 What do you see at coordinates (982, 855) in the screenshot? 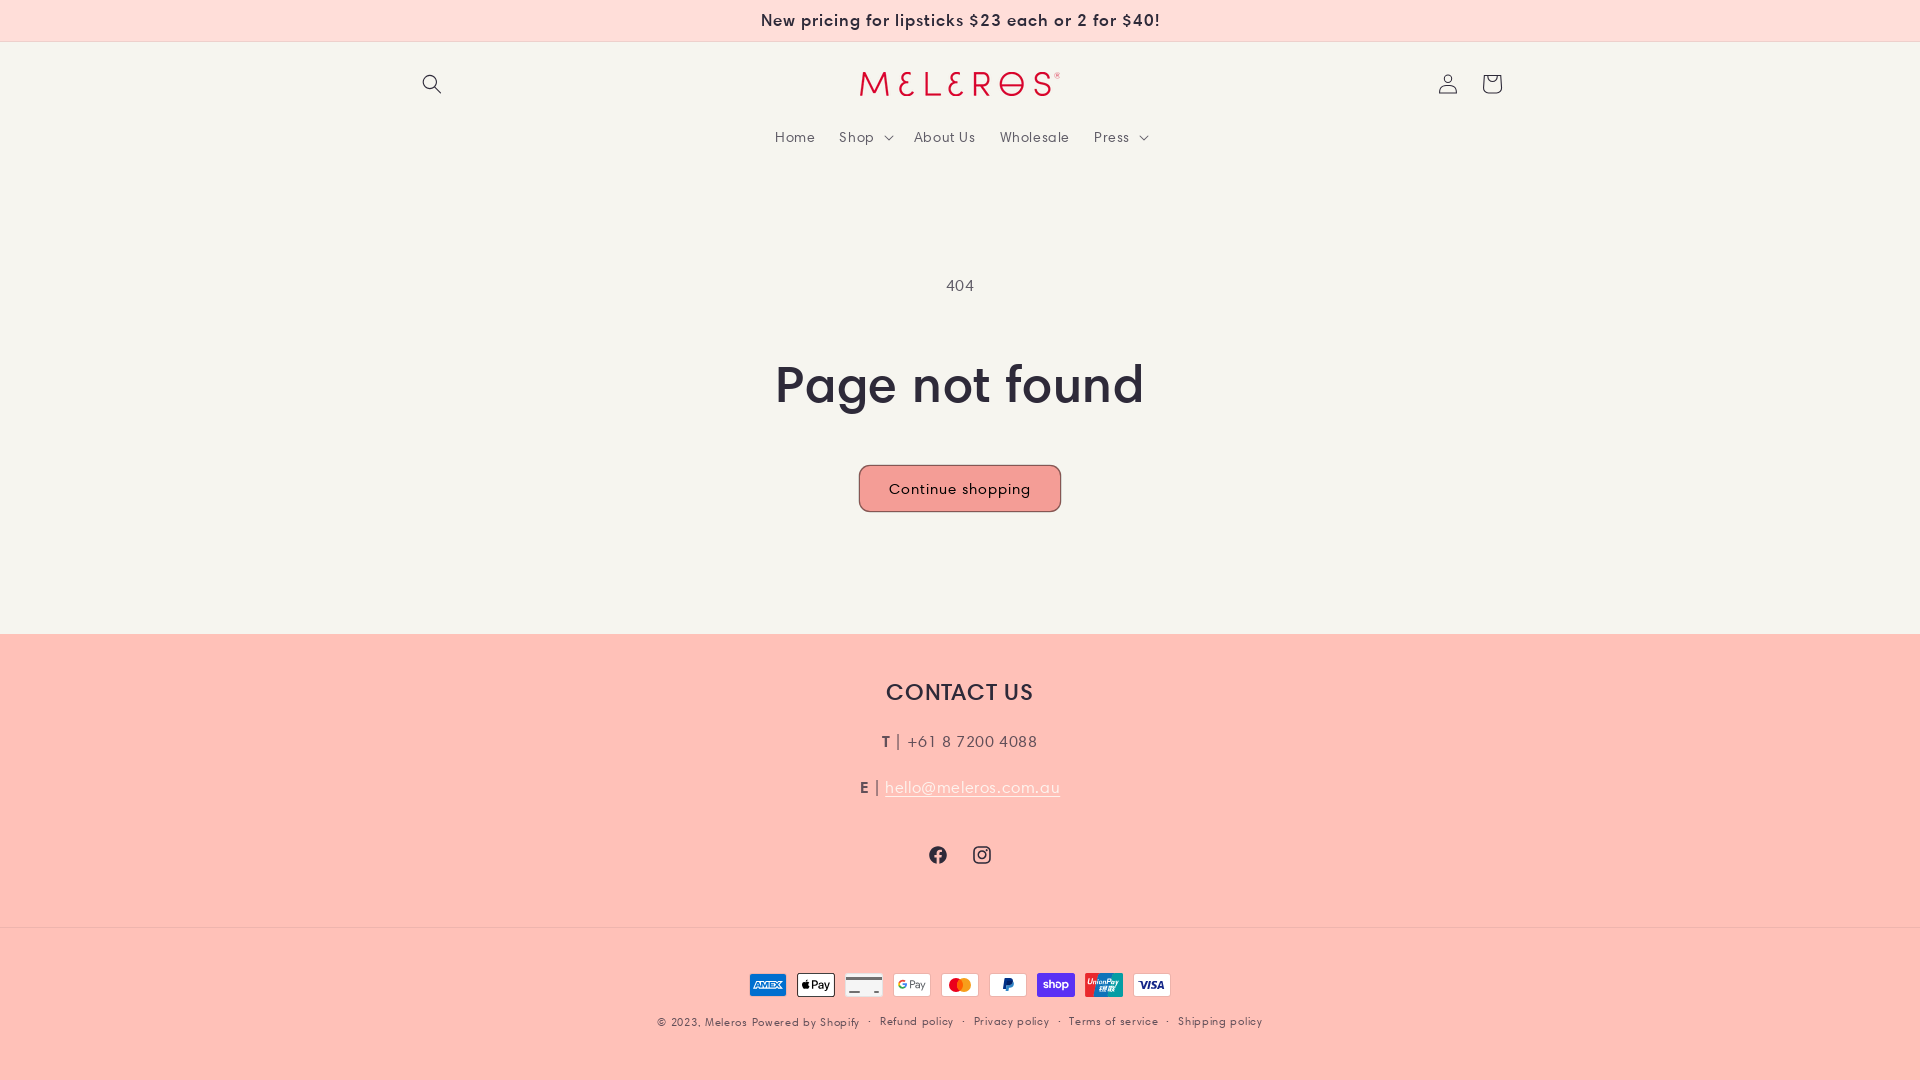
I see `Instagram` at bounding box center [982, 855].